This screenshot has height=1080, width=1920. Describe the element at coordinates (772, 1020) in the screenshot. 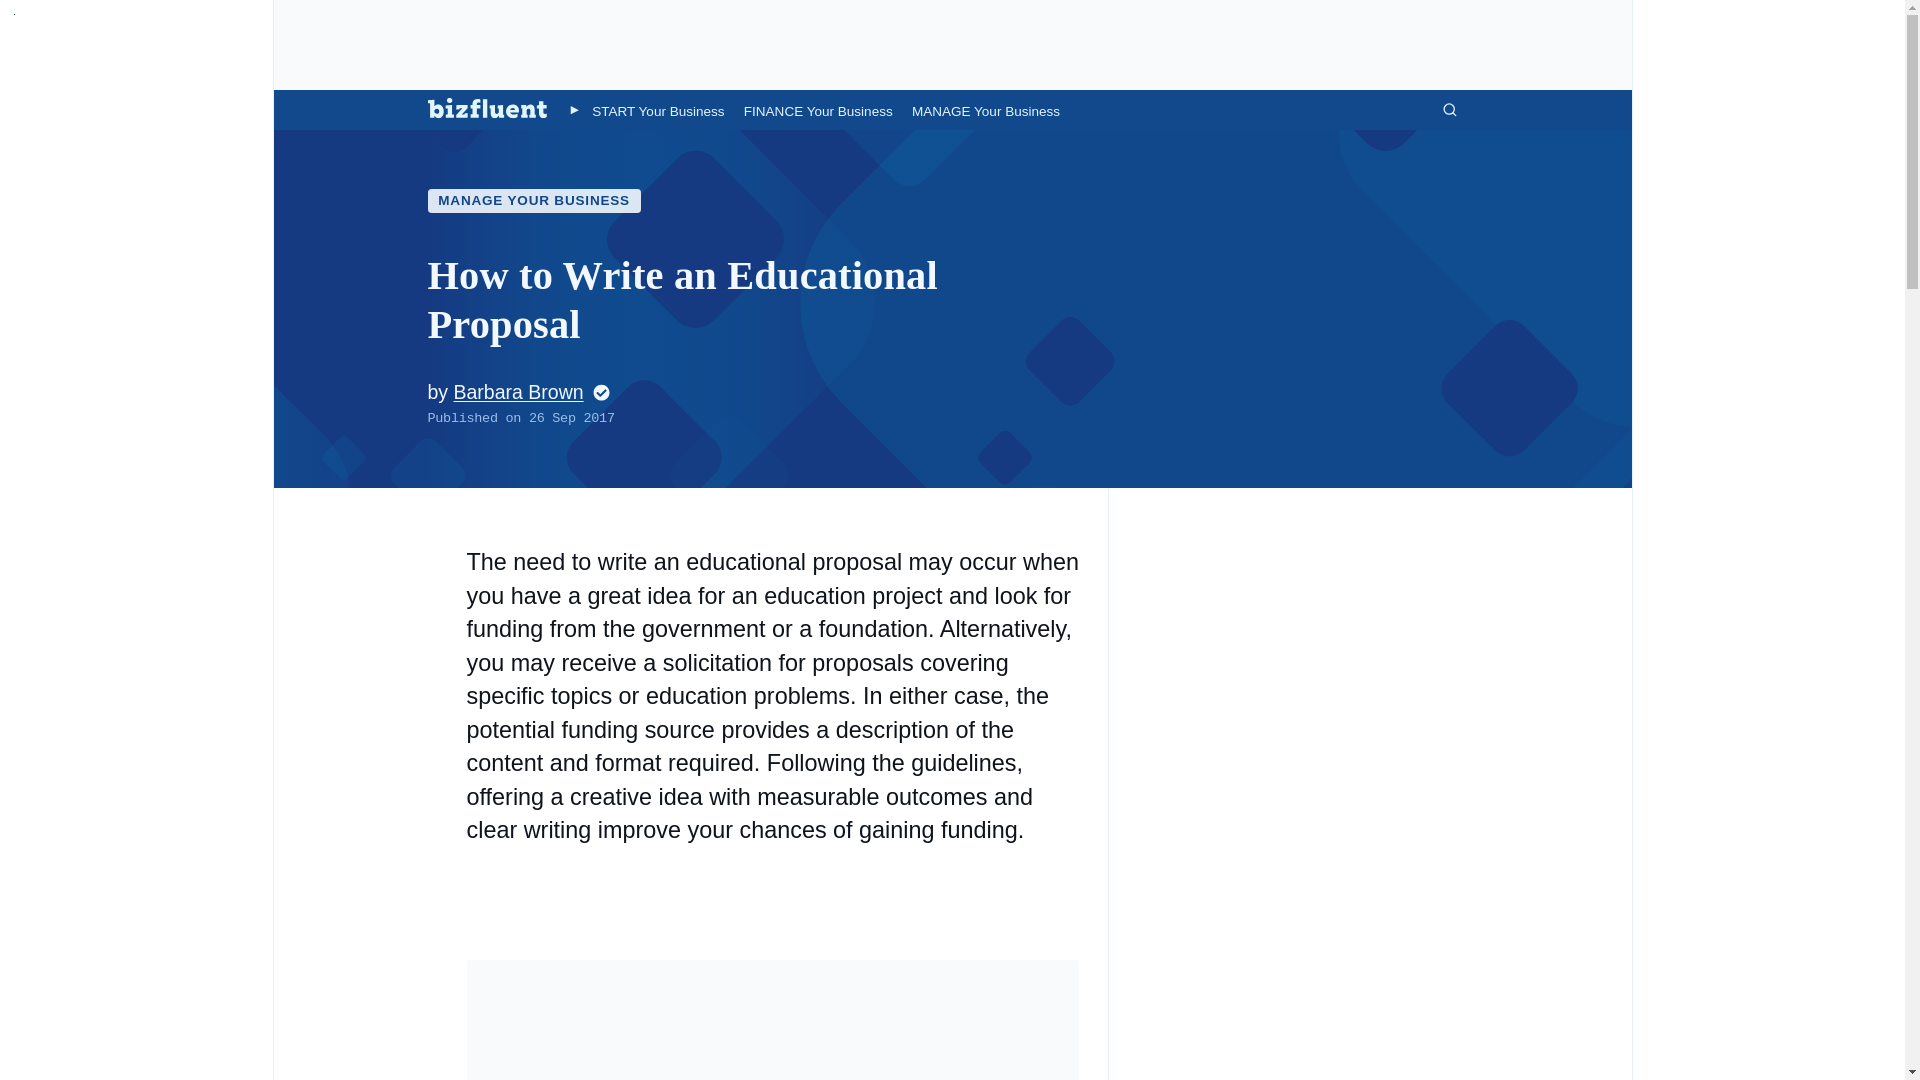

I see `Advertisement` at that location.